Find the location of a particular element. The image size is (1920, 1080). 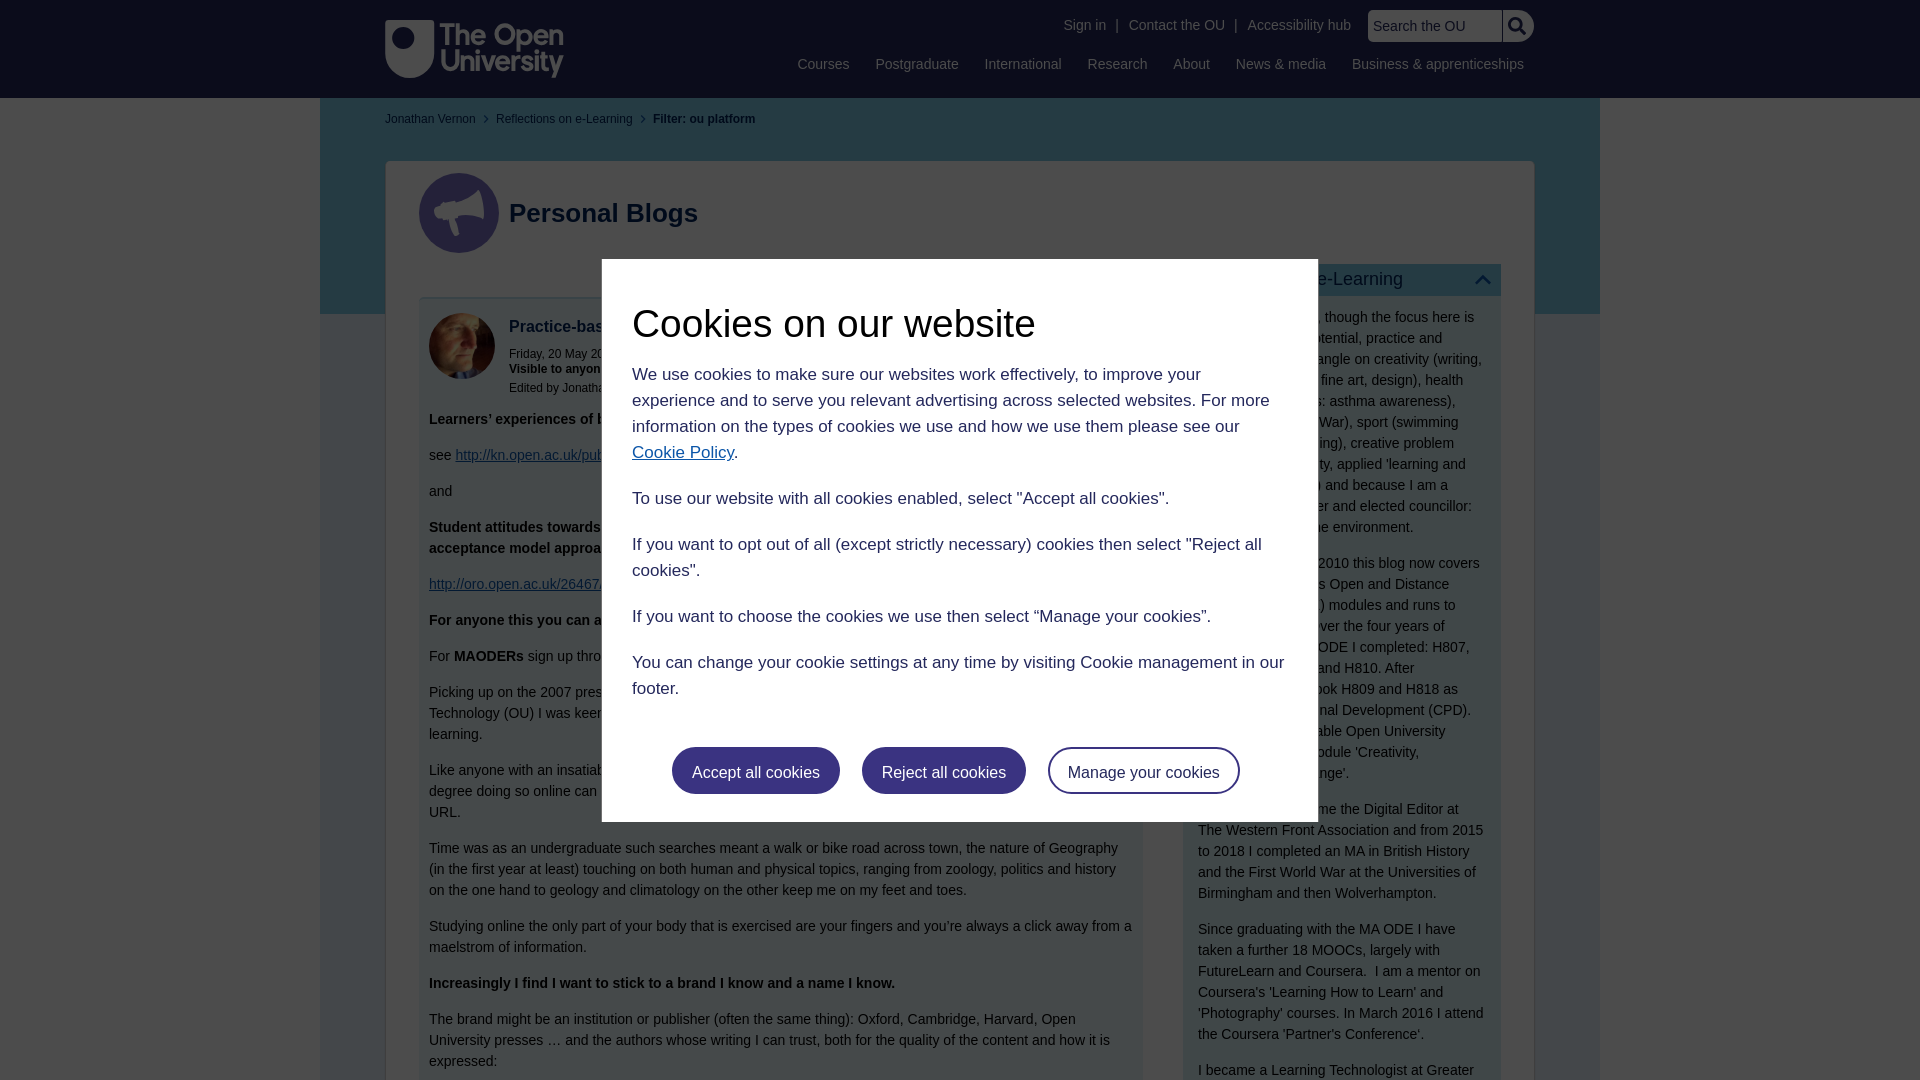

Manage your cookies is located at coordinates (1144, 770).